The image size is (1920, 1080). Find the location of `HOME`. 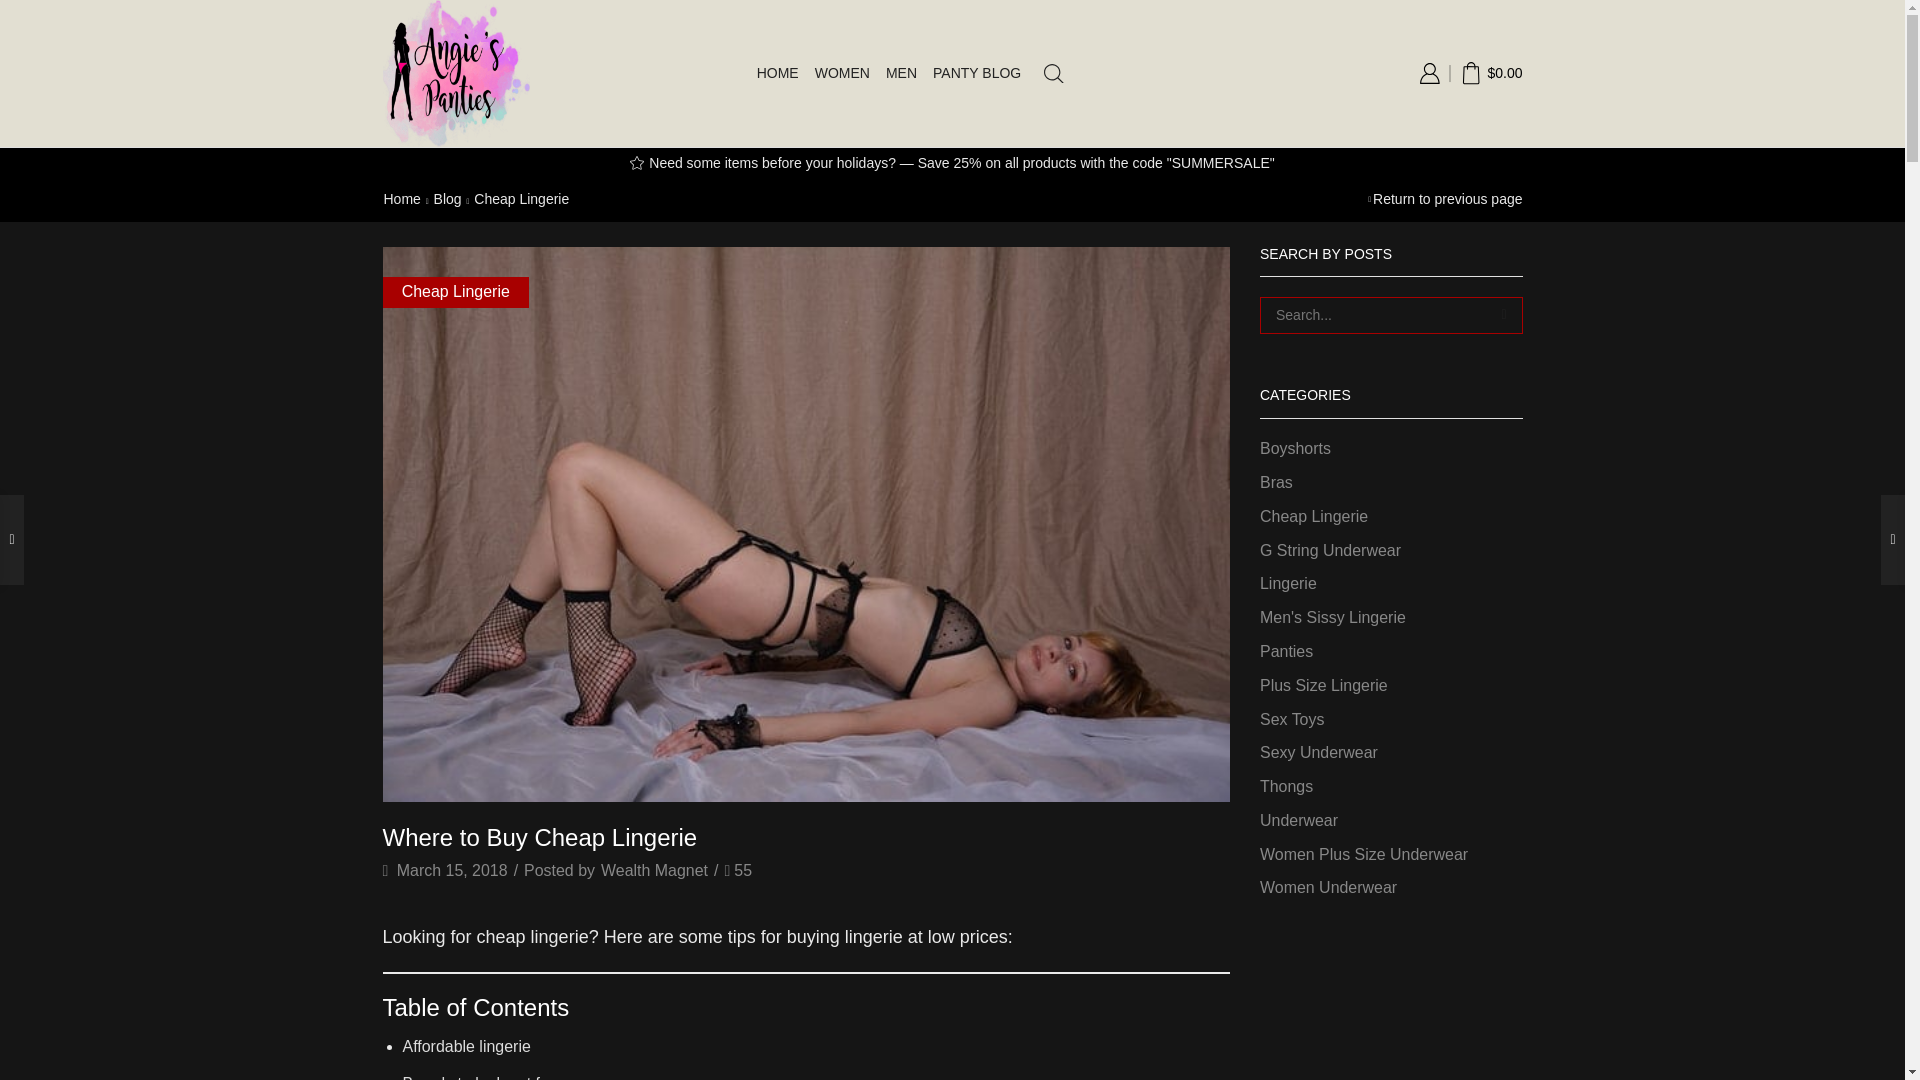

HOME is located at coordinates (777, 72).